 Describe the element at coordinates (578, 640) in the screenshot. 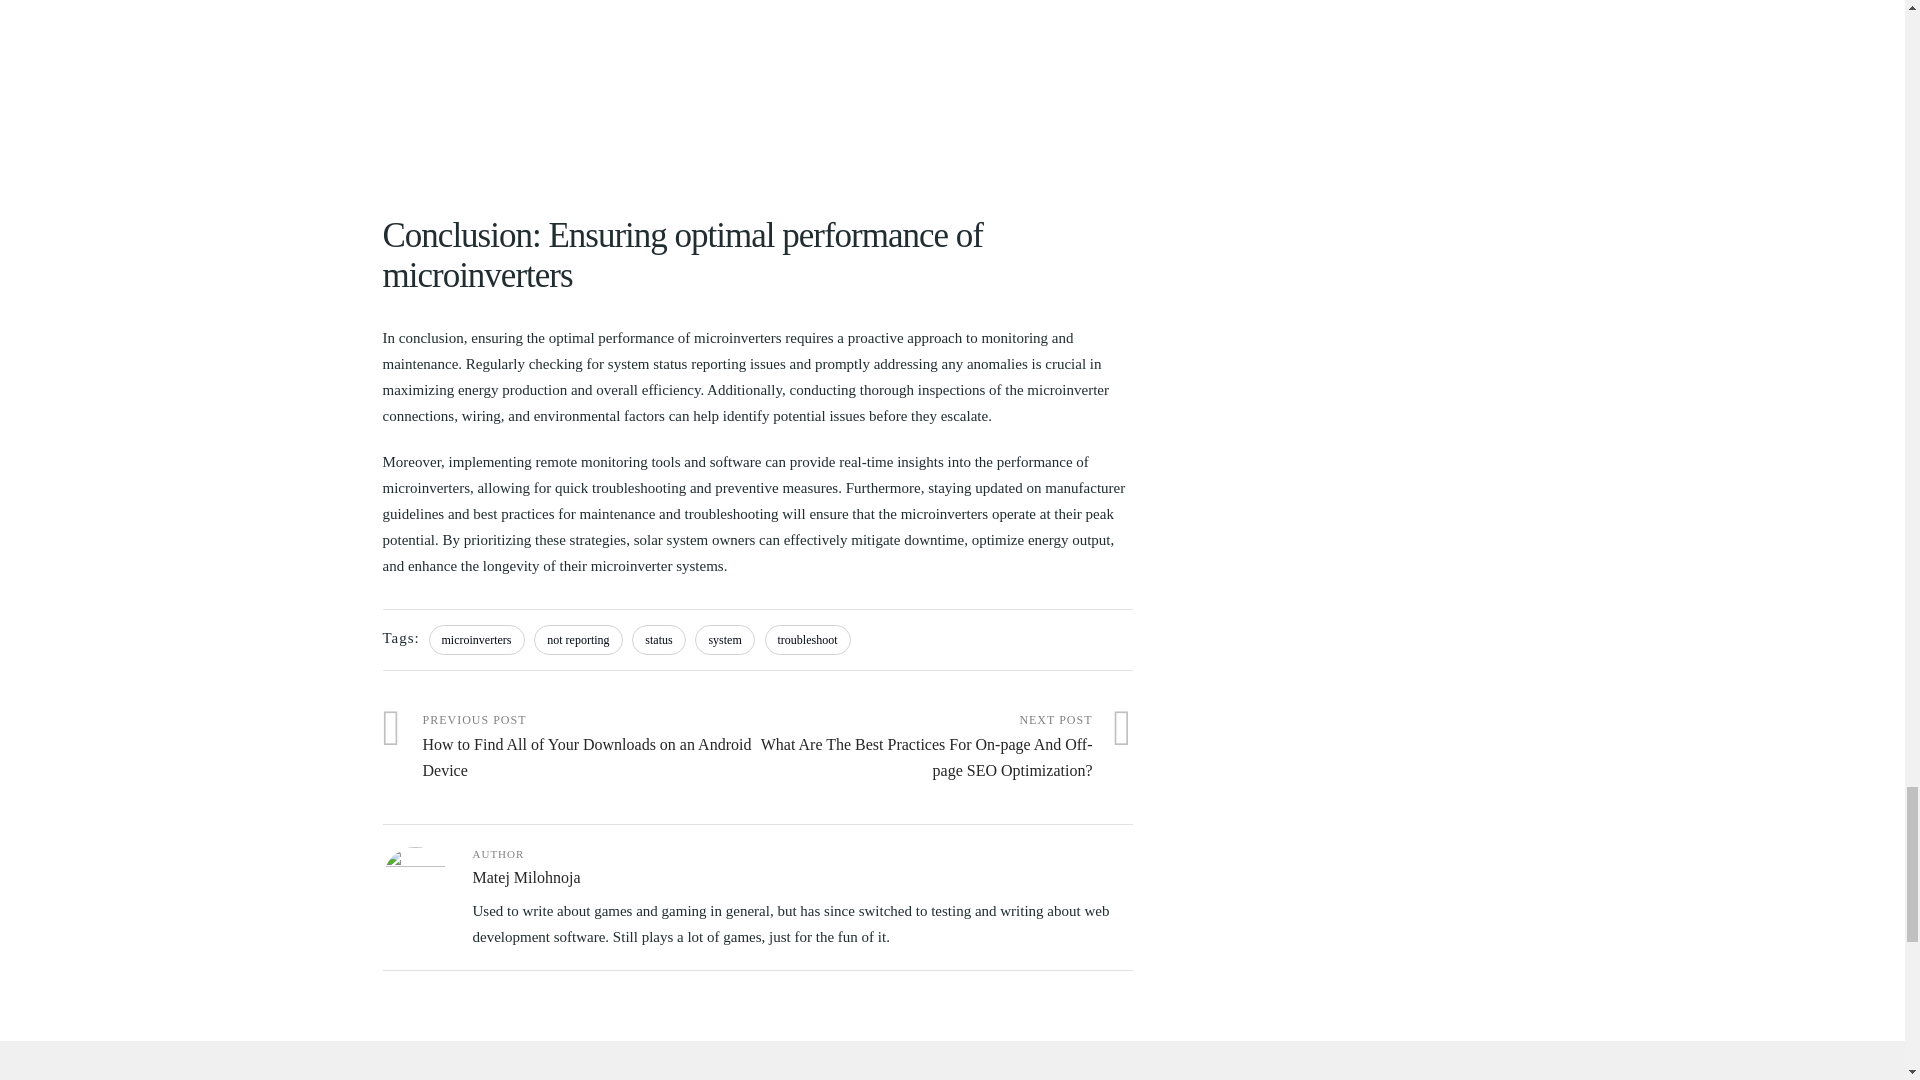

I see `not reporting` at that location.